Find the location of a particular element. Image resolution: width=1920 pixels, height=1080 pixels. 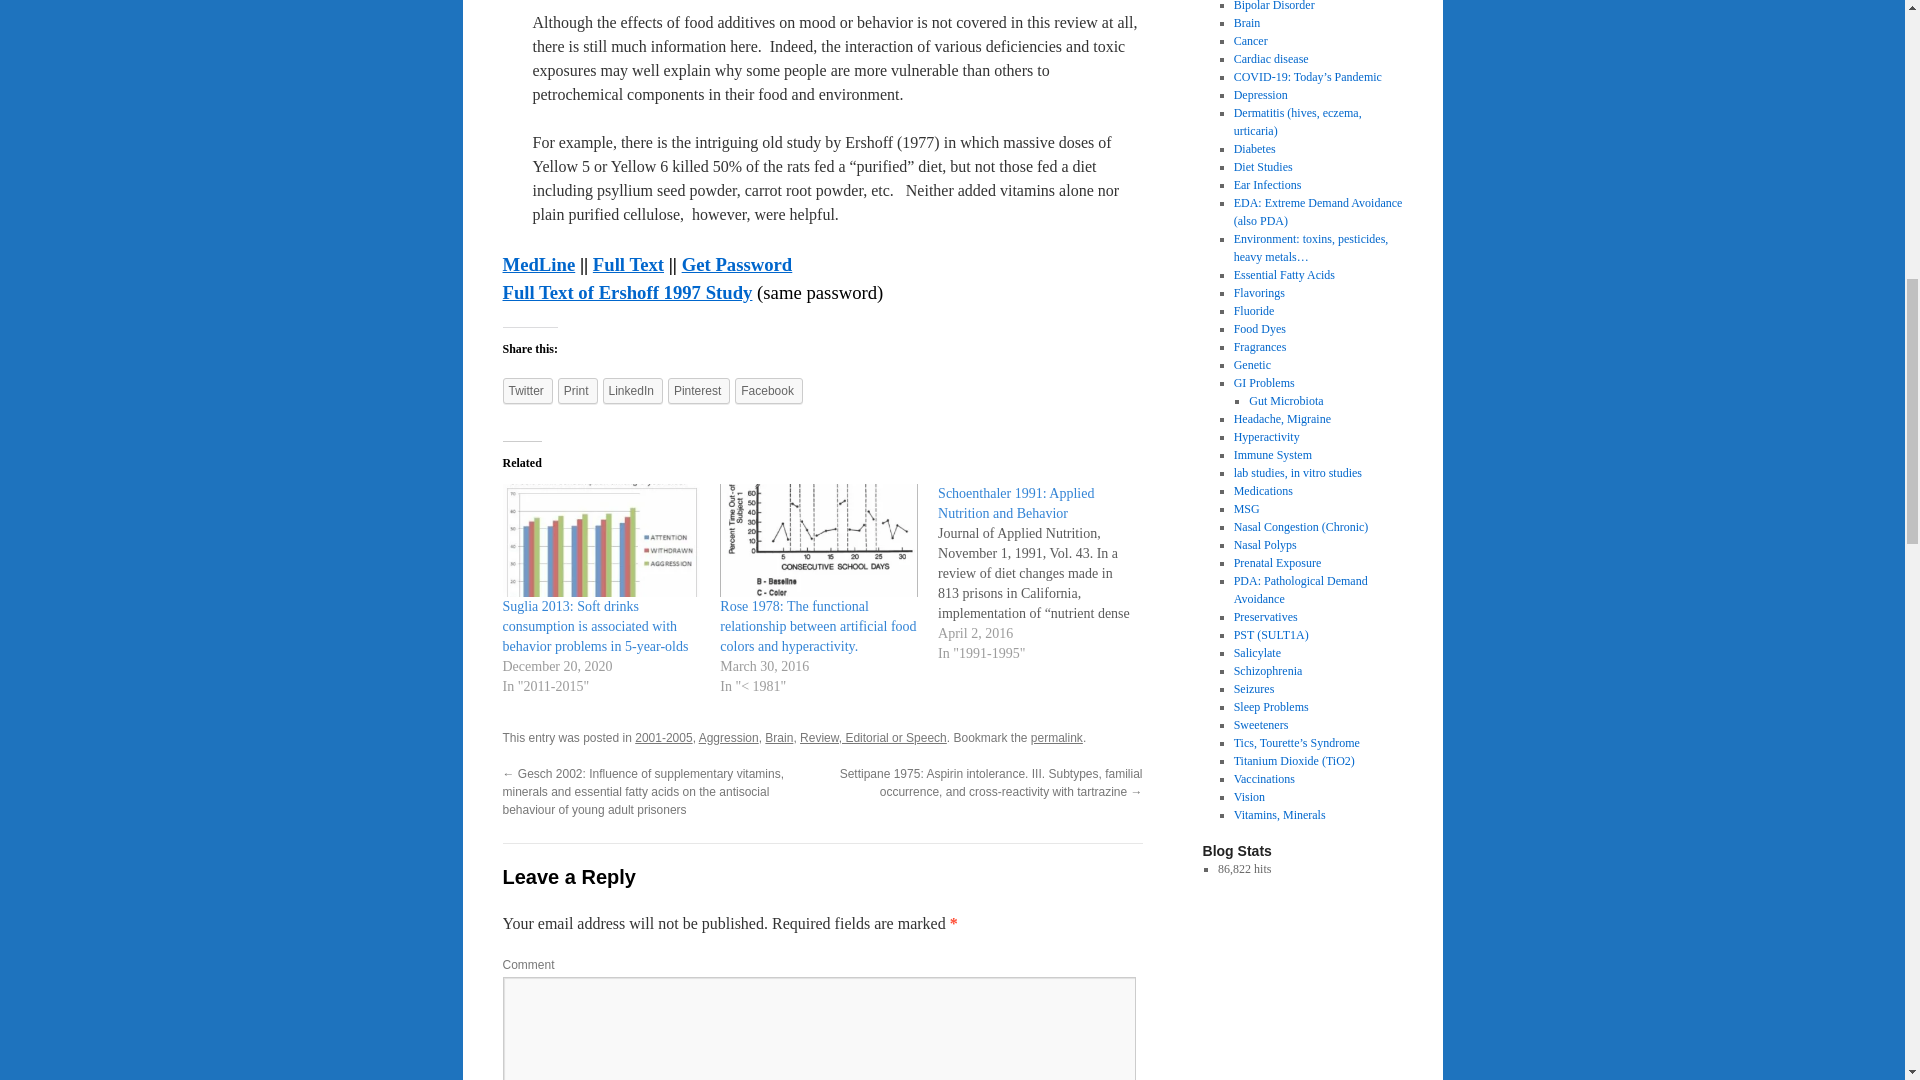

Schoenthaler 1991: Applied Nutrition and Behavior is located at coordinates (1016, 503).